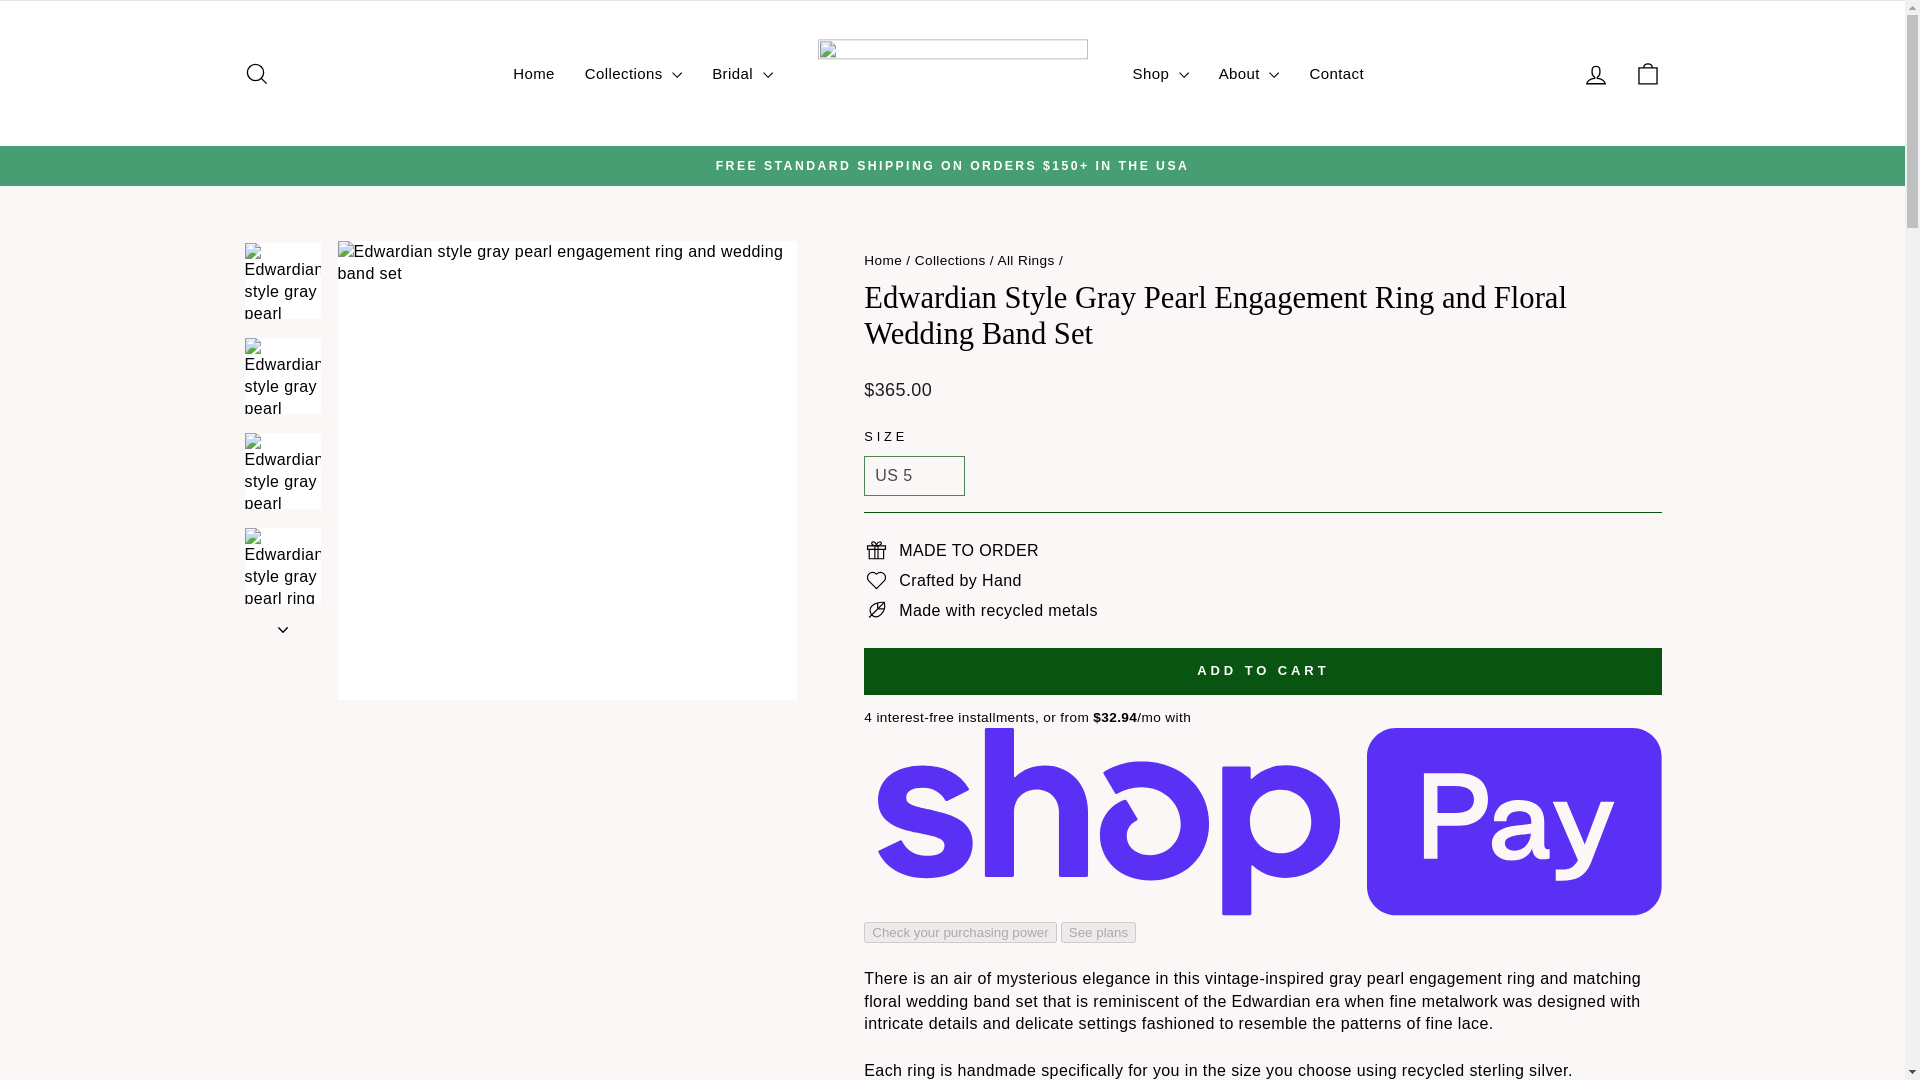 The image size is (1920, 1080). What do you see at coordinates (1596, 74) in the screenshot?
I see `account` at bounding box center [1596, 74].